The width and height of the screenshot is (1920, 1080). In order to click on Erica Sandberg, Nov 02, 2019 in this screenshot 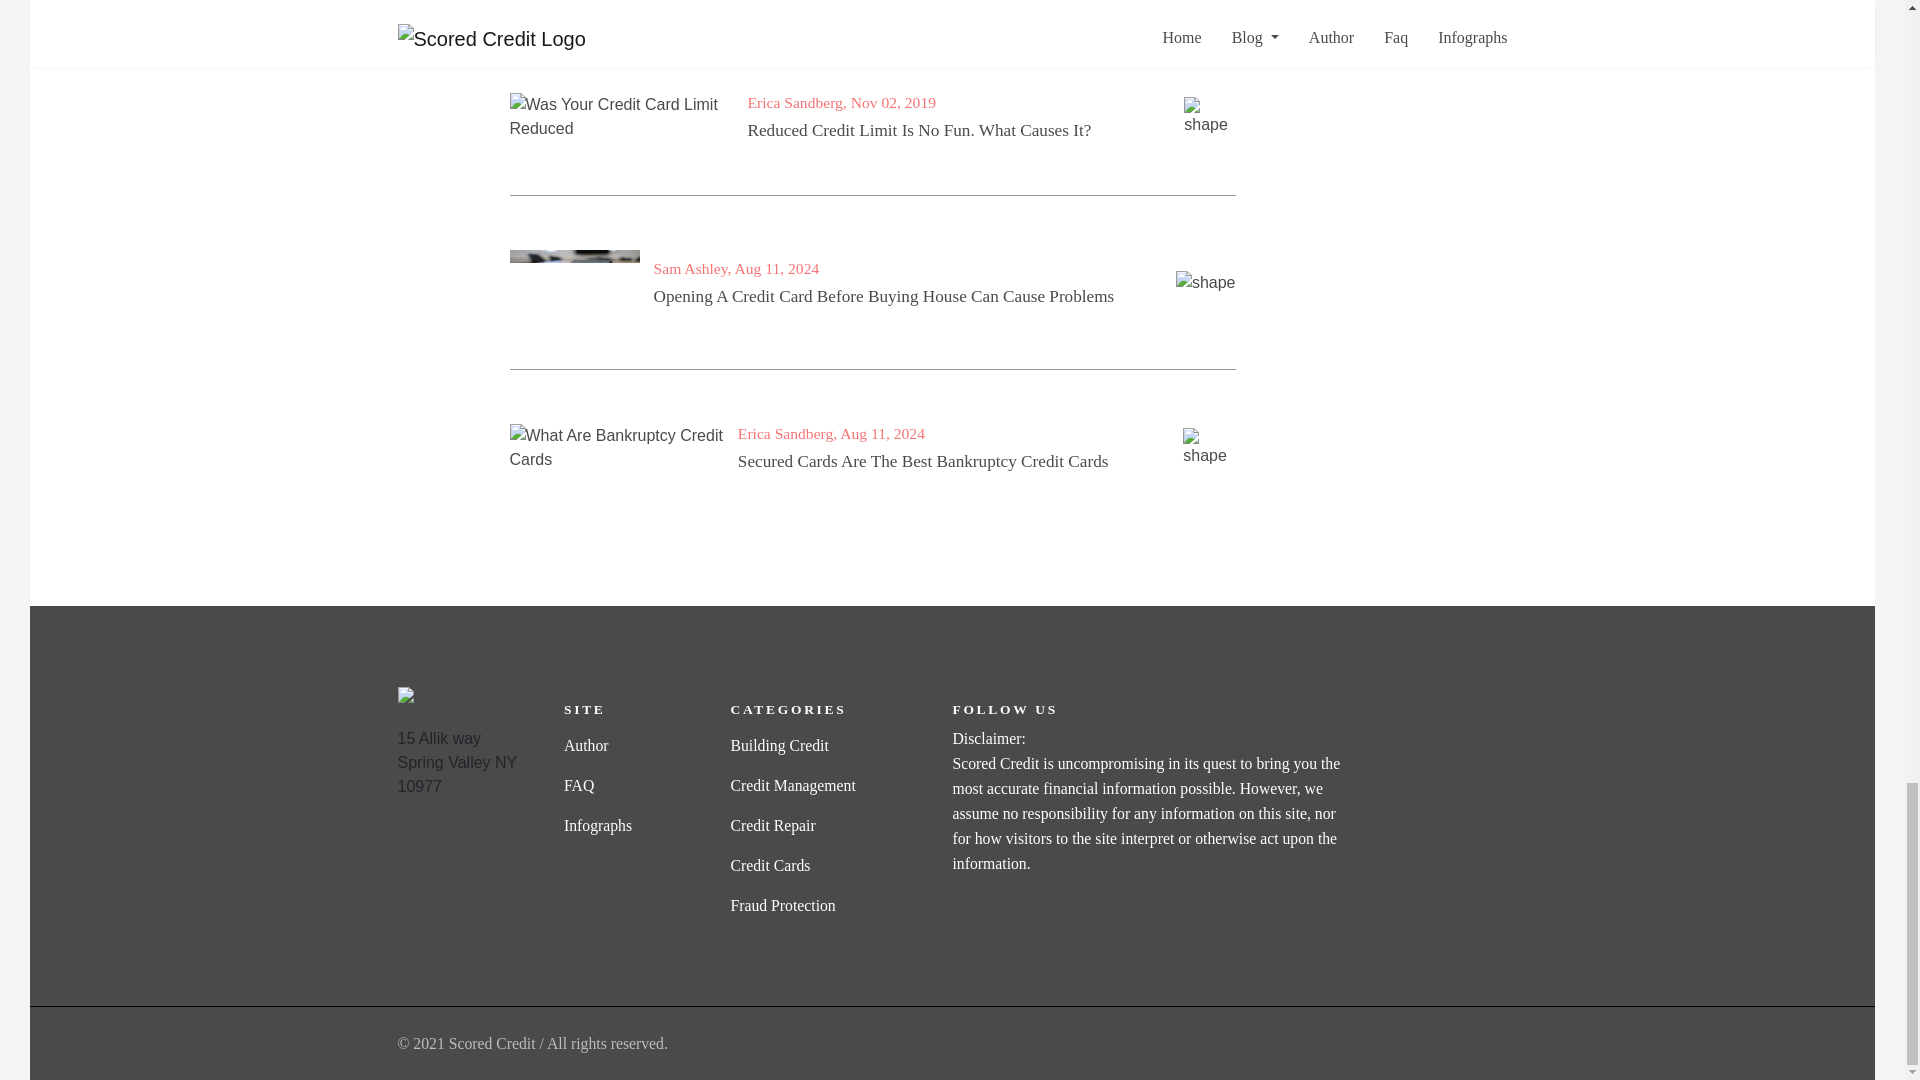, I will do `click(841, 102)`.